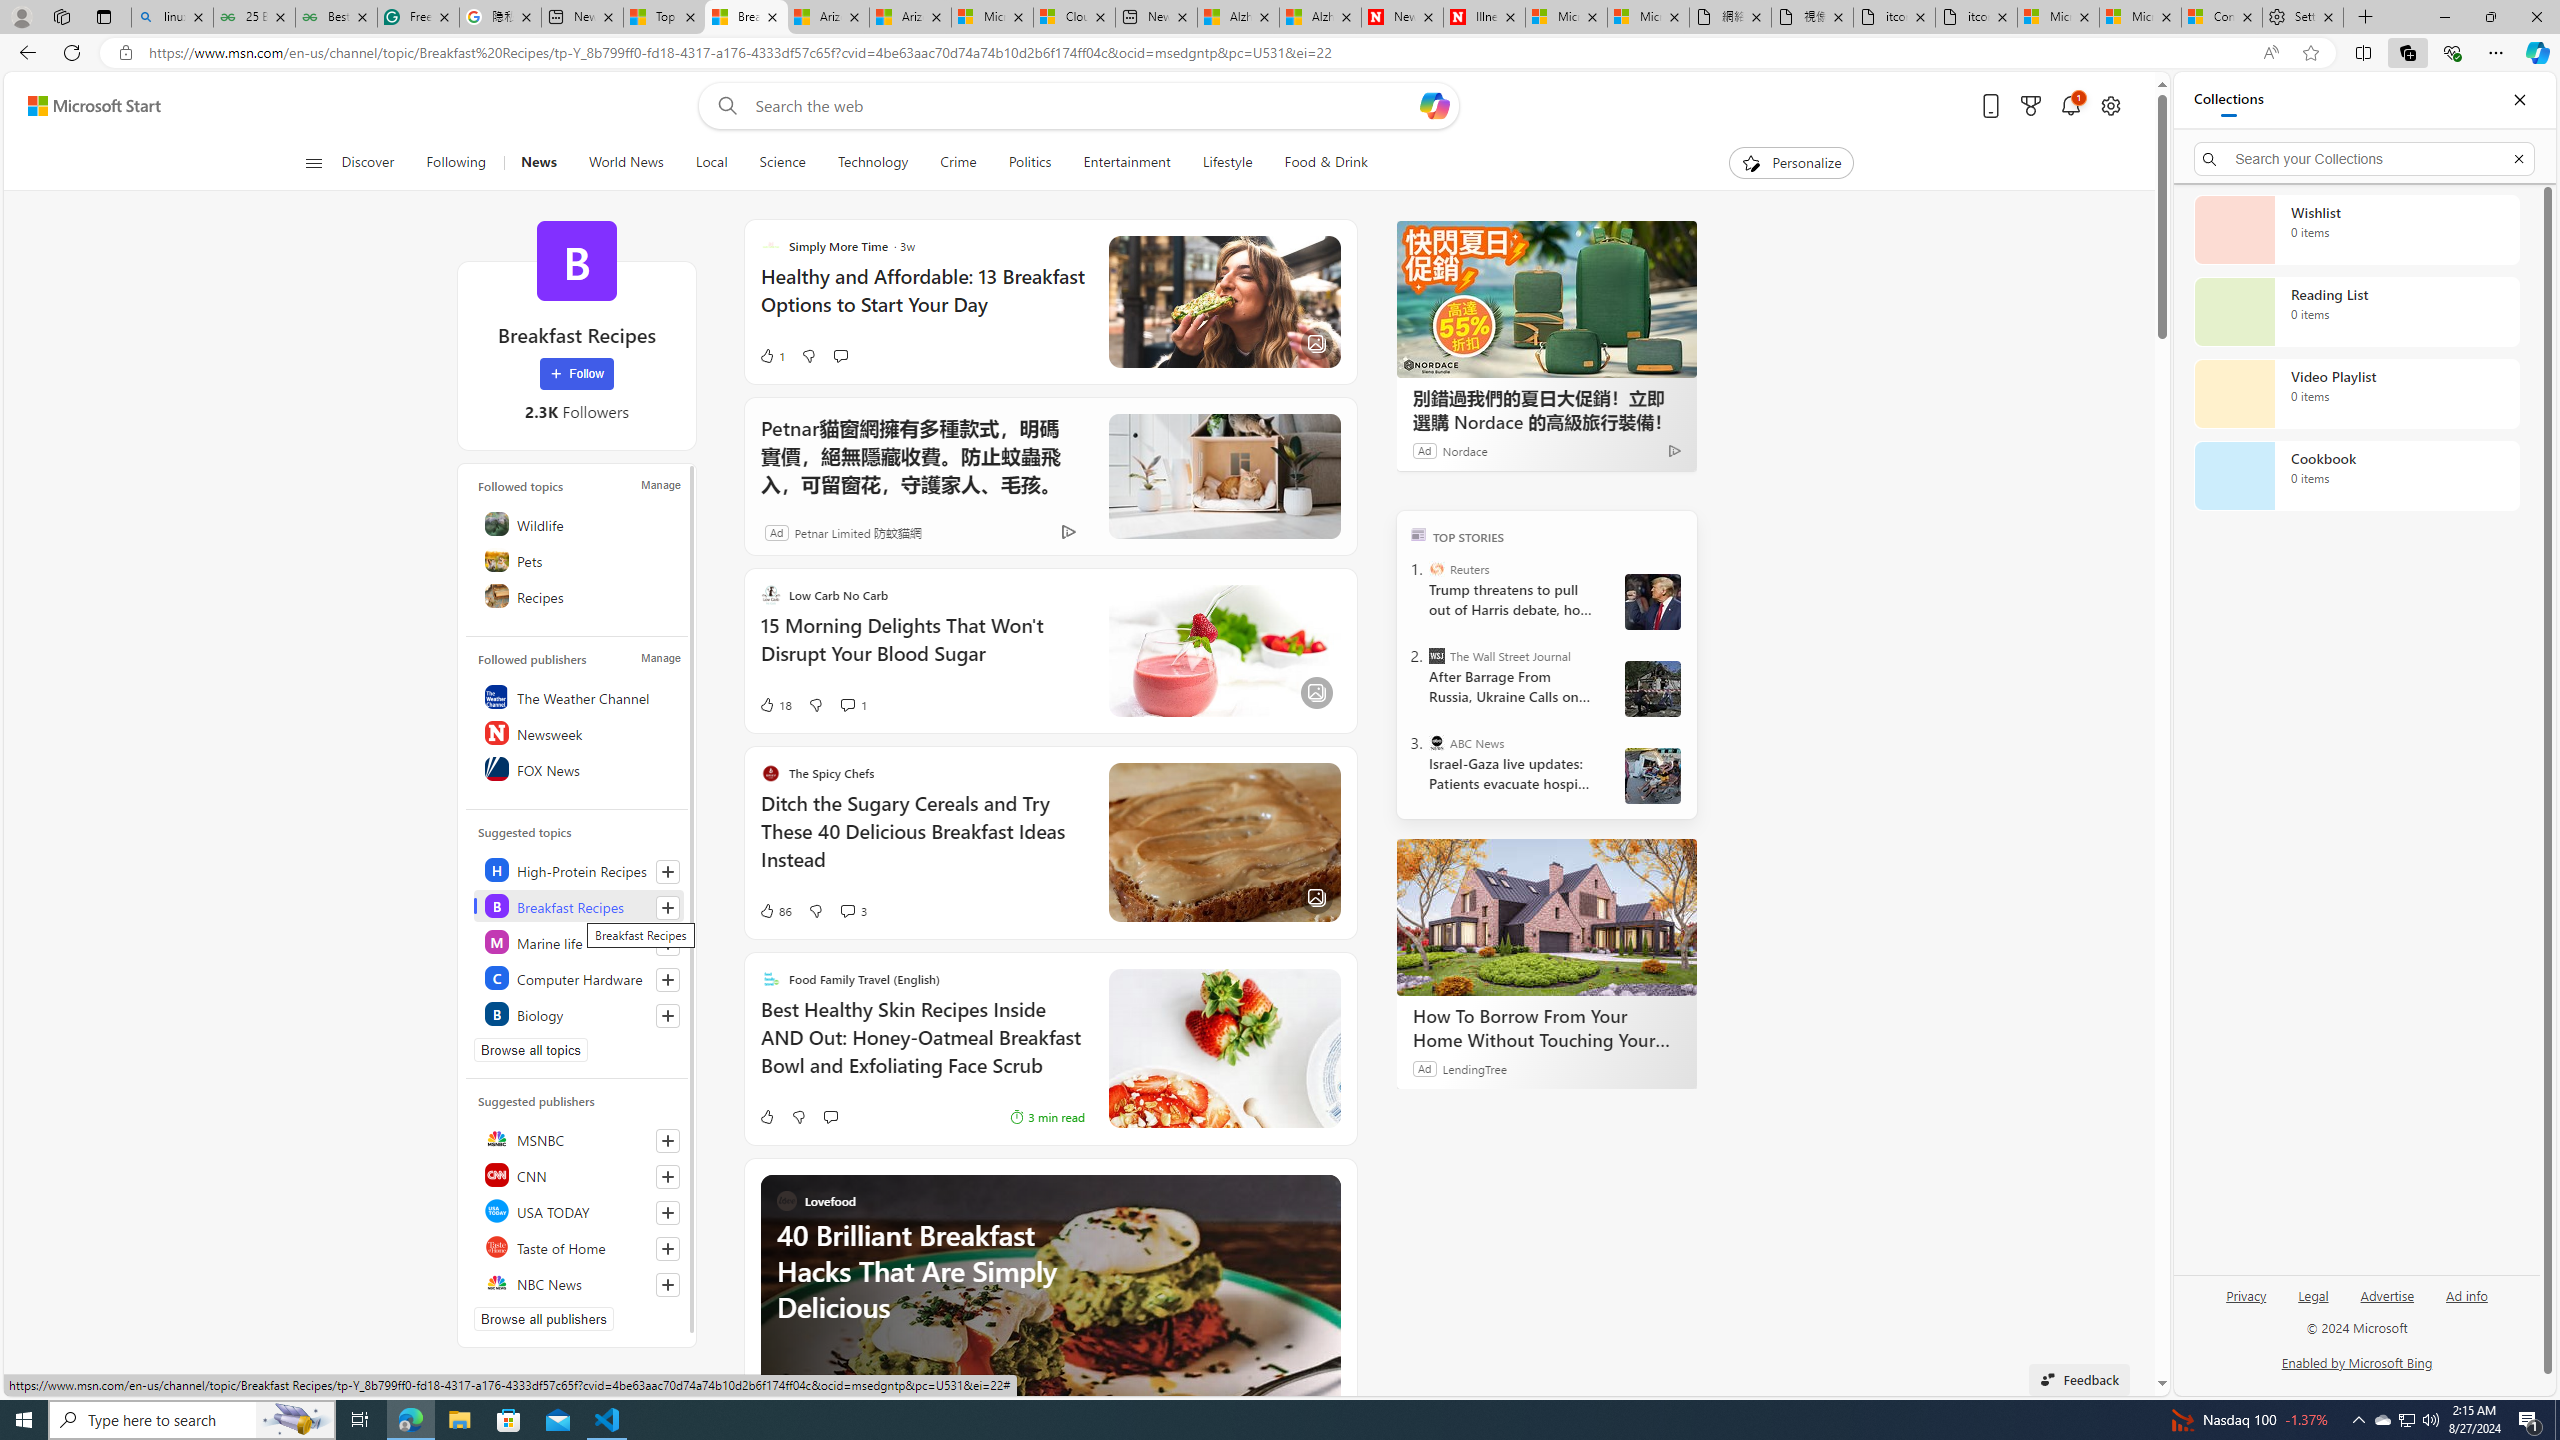  I want to click on Politics, so click(1030, 163).